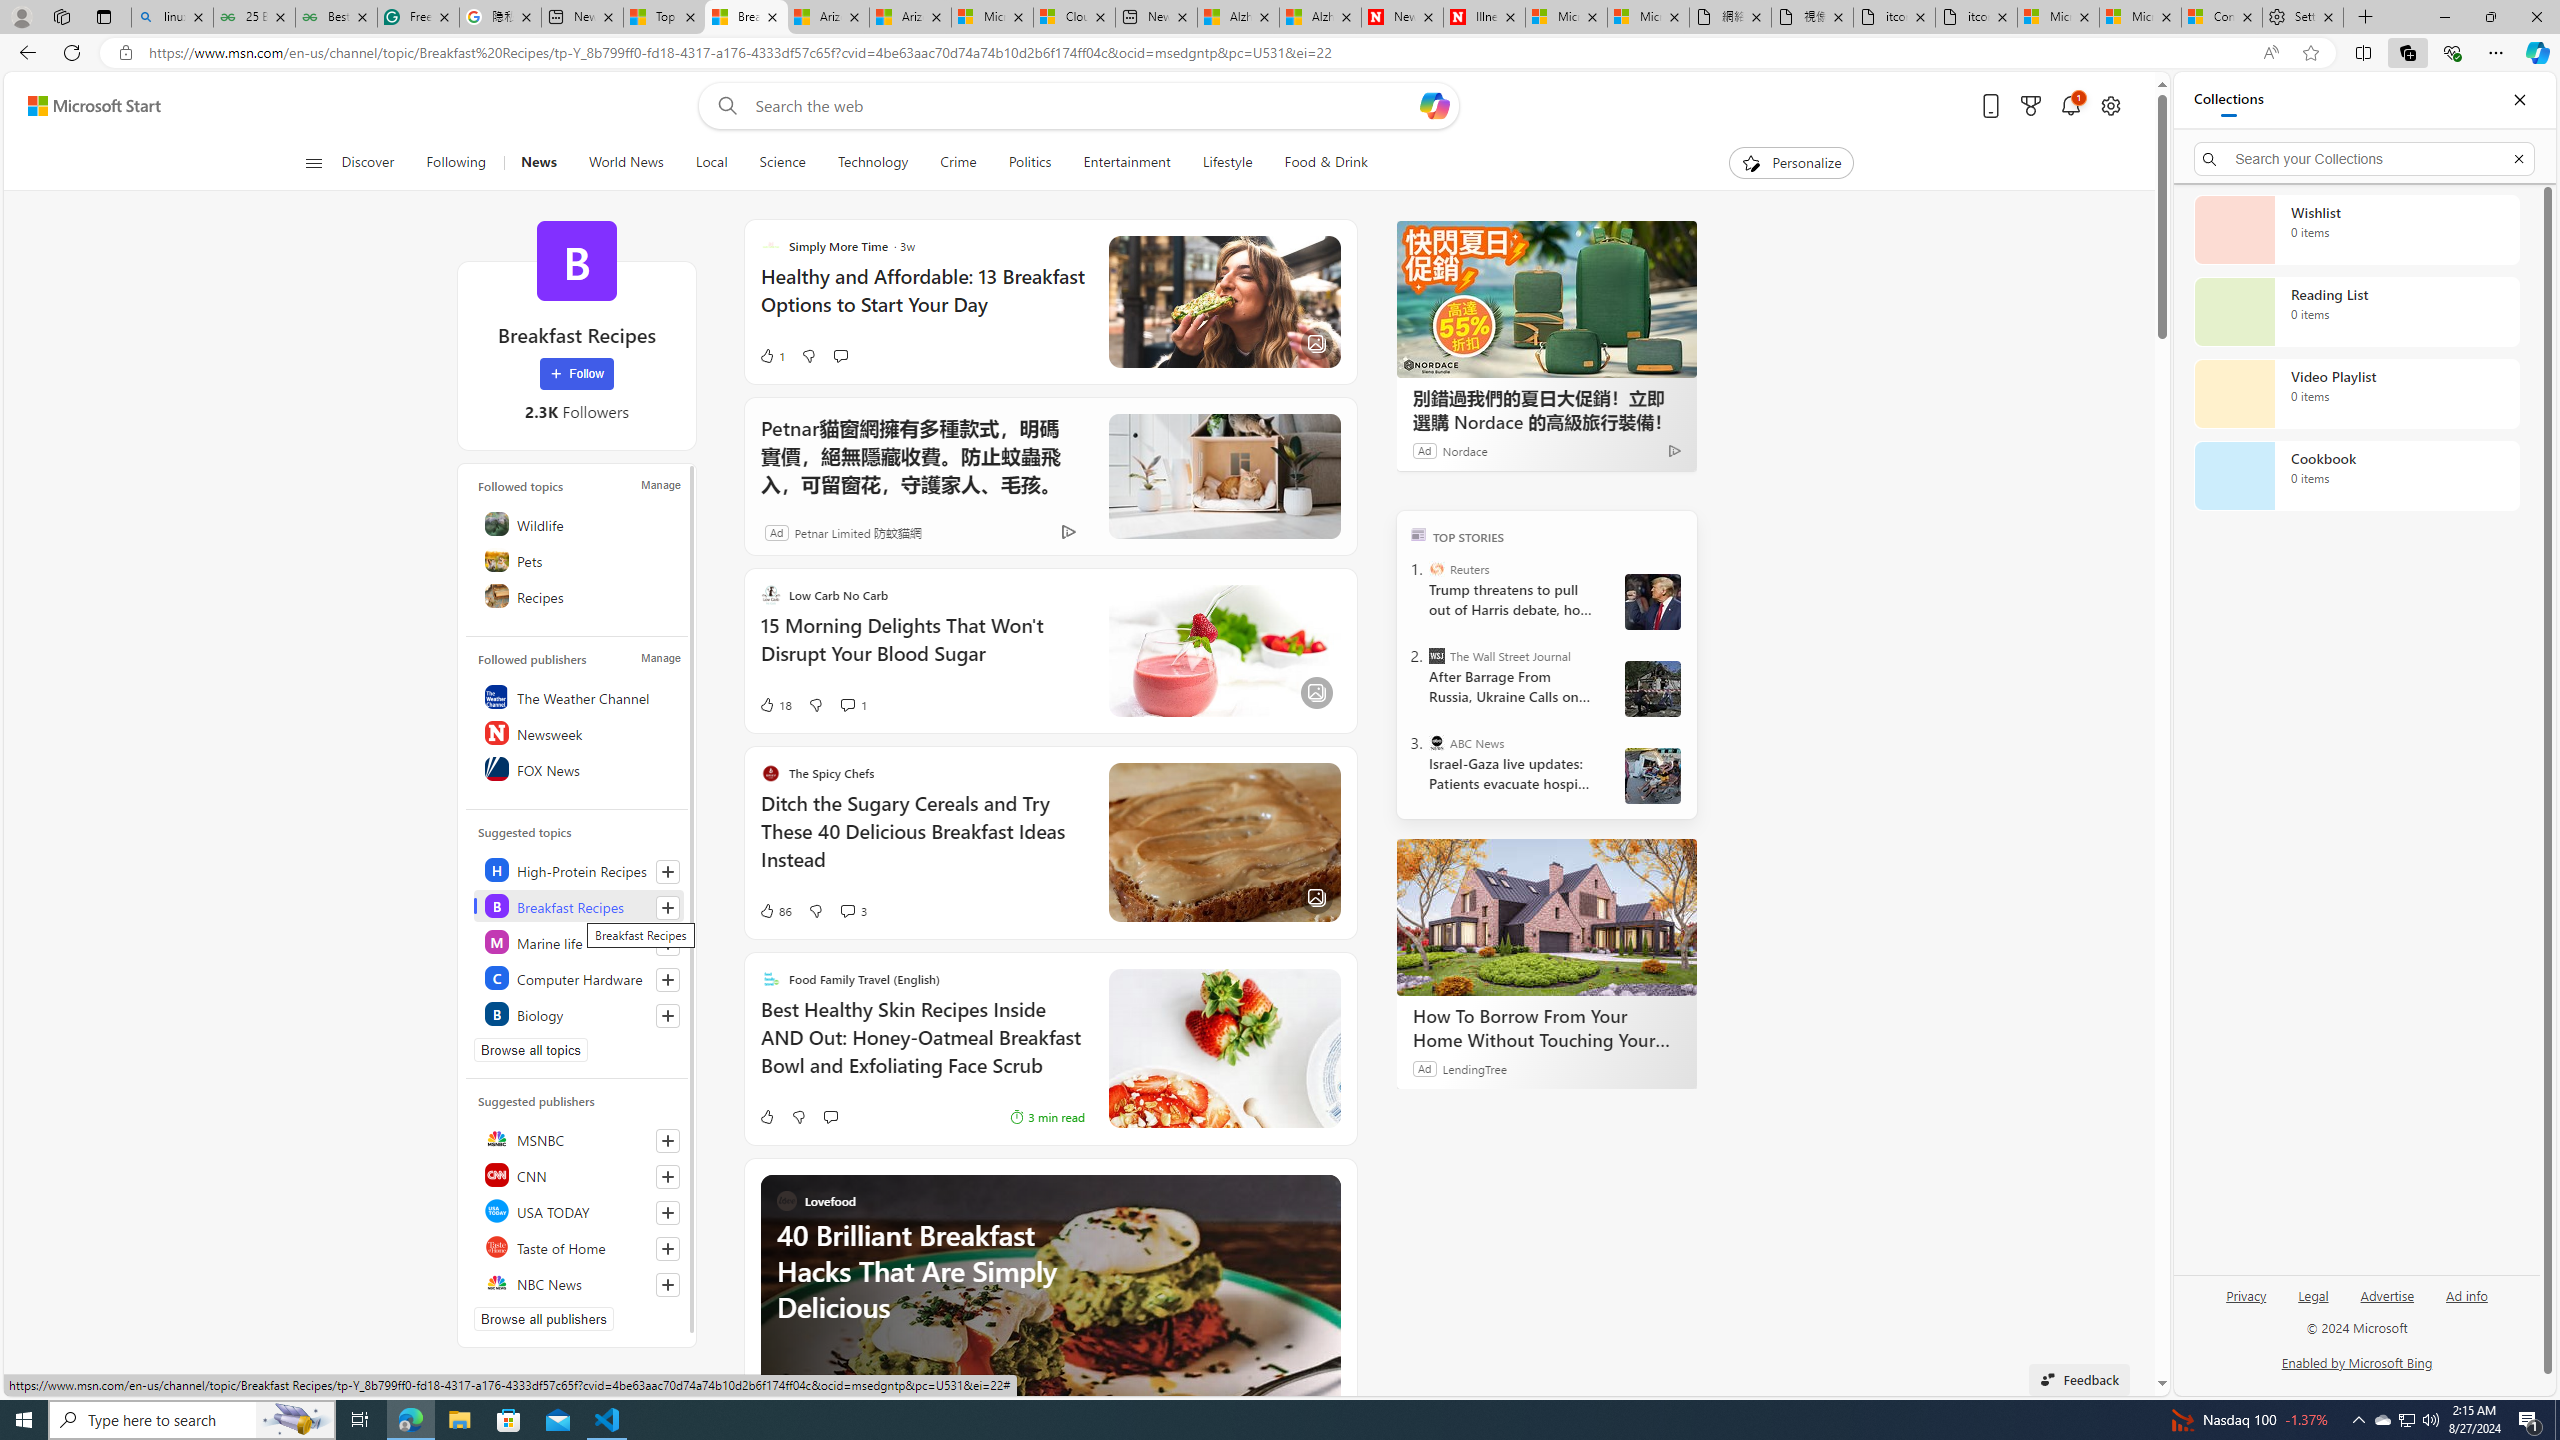  I want to click on Politics, so click(1030, 163).